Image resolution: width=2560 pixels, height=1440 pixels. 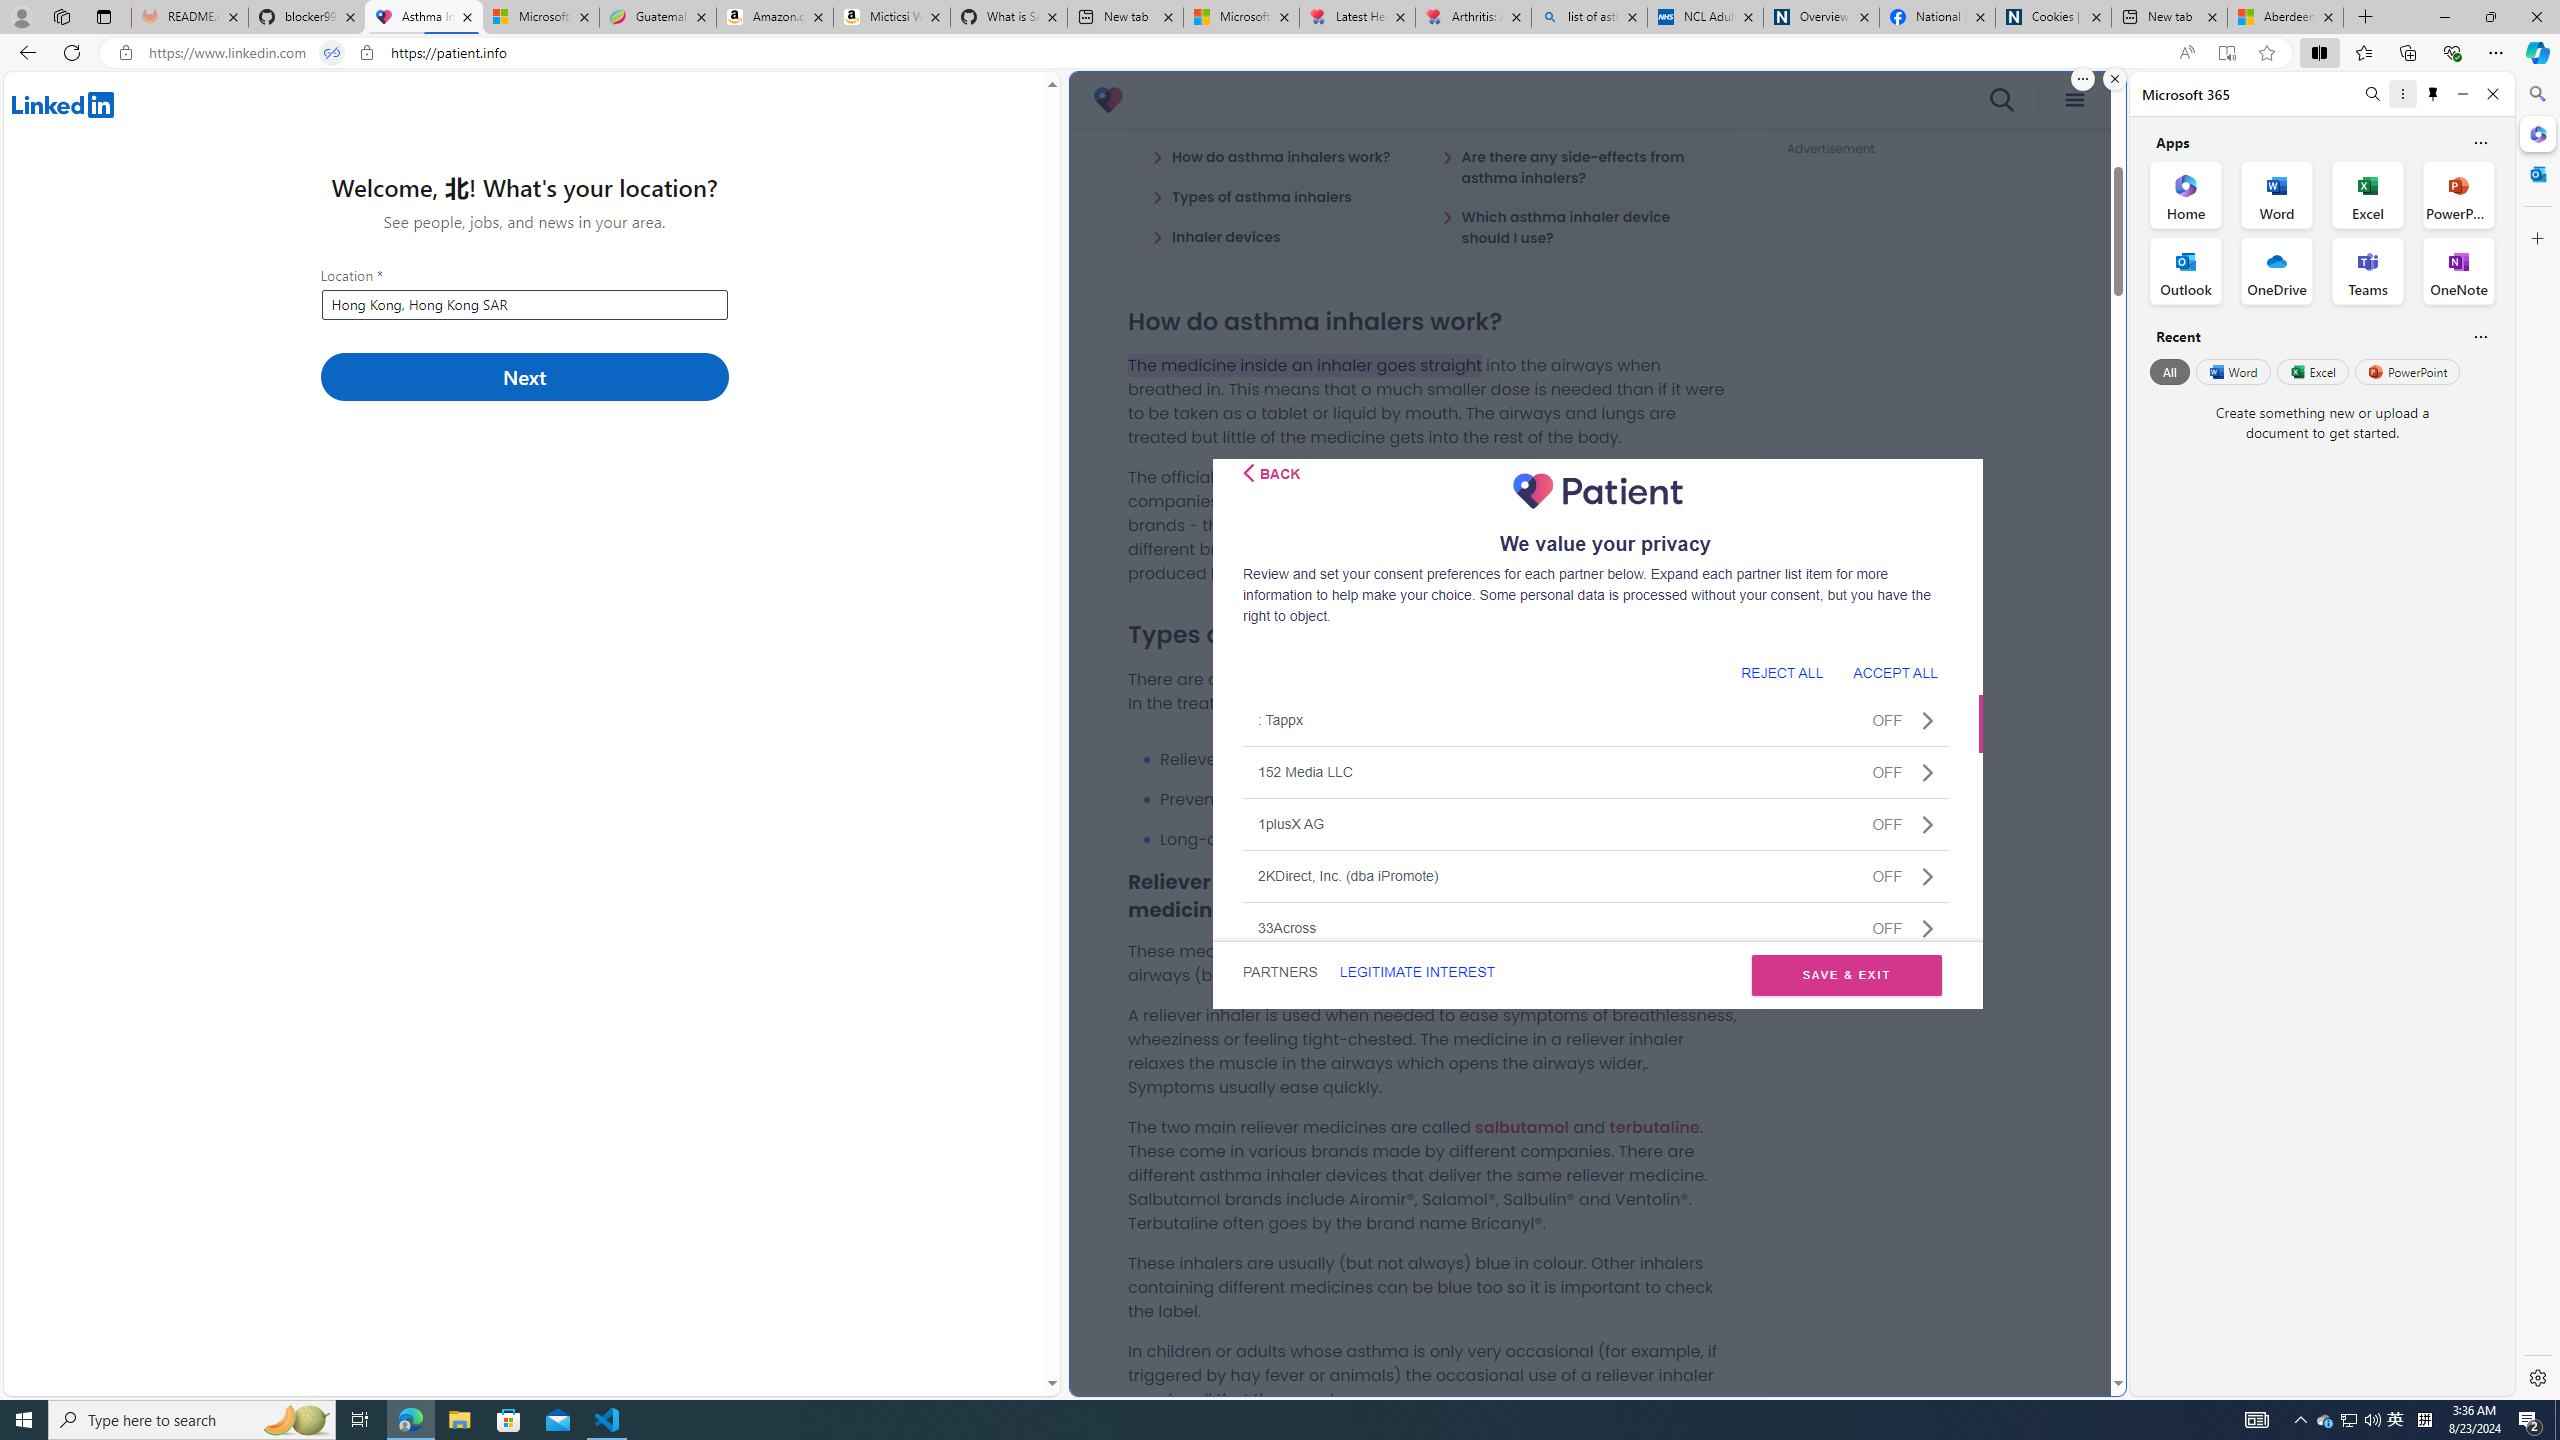 I want to click on How do asthma inhalers work?, so click(x=1271, y=156).